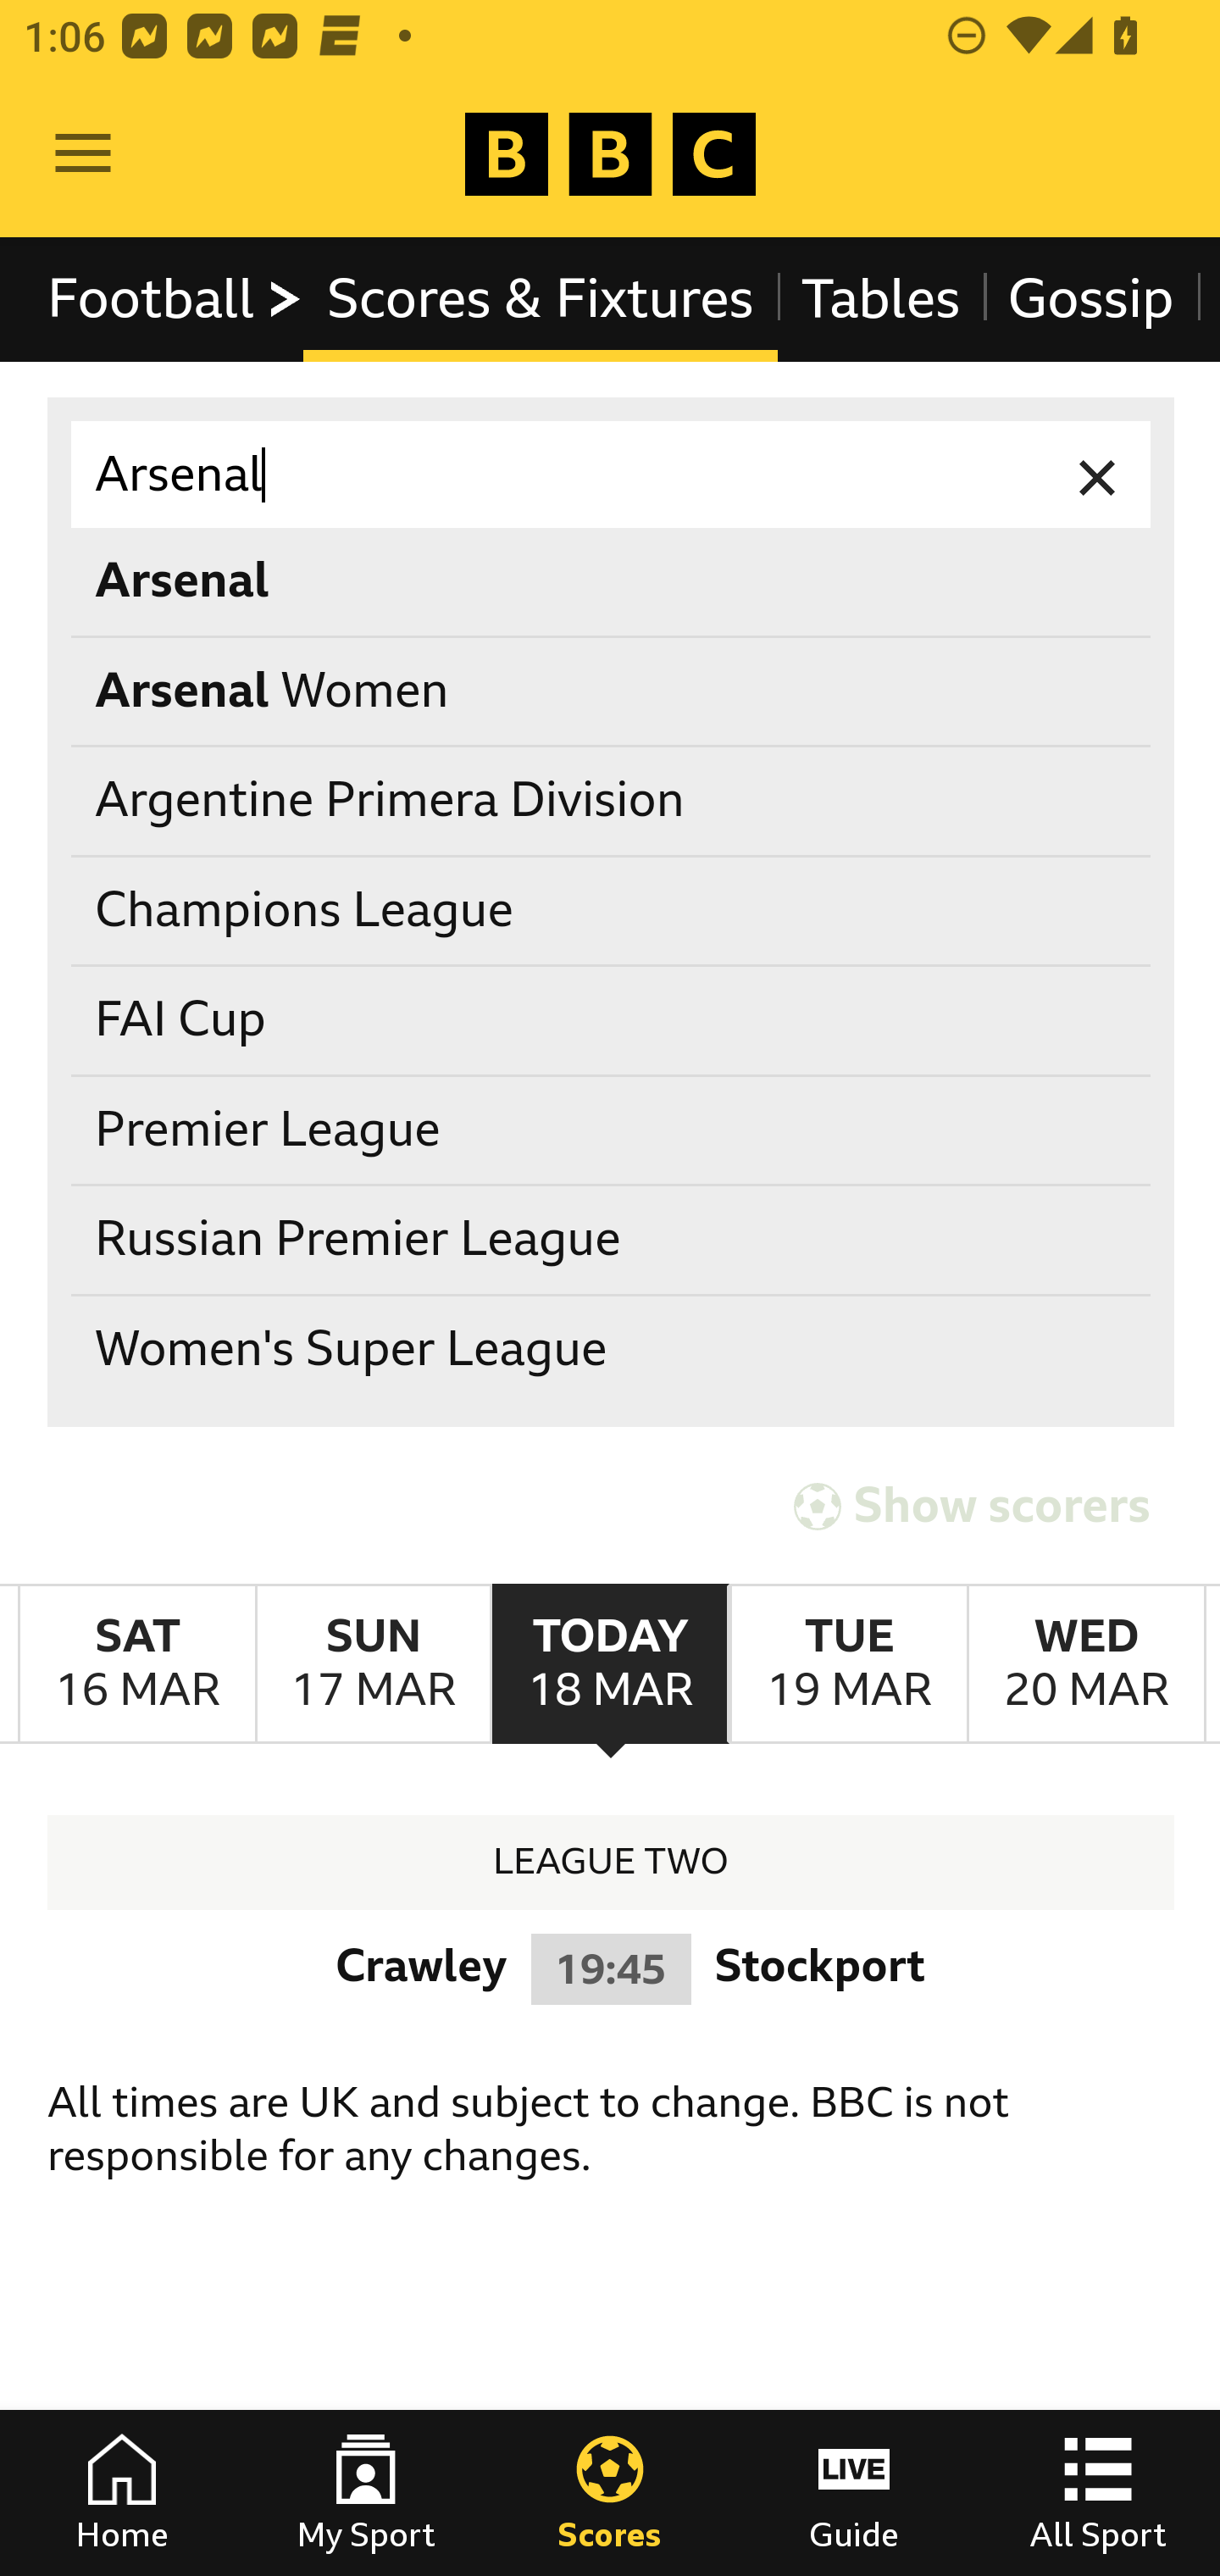  I want to click on FAI Cup, so click(612, 1020).